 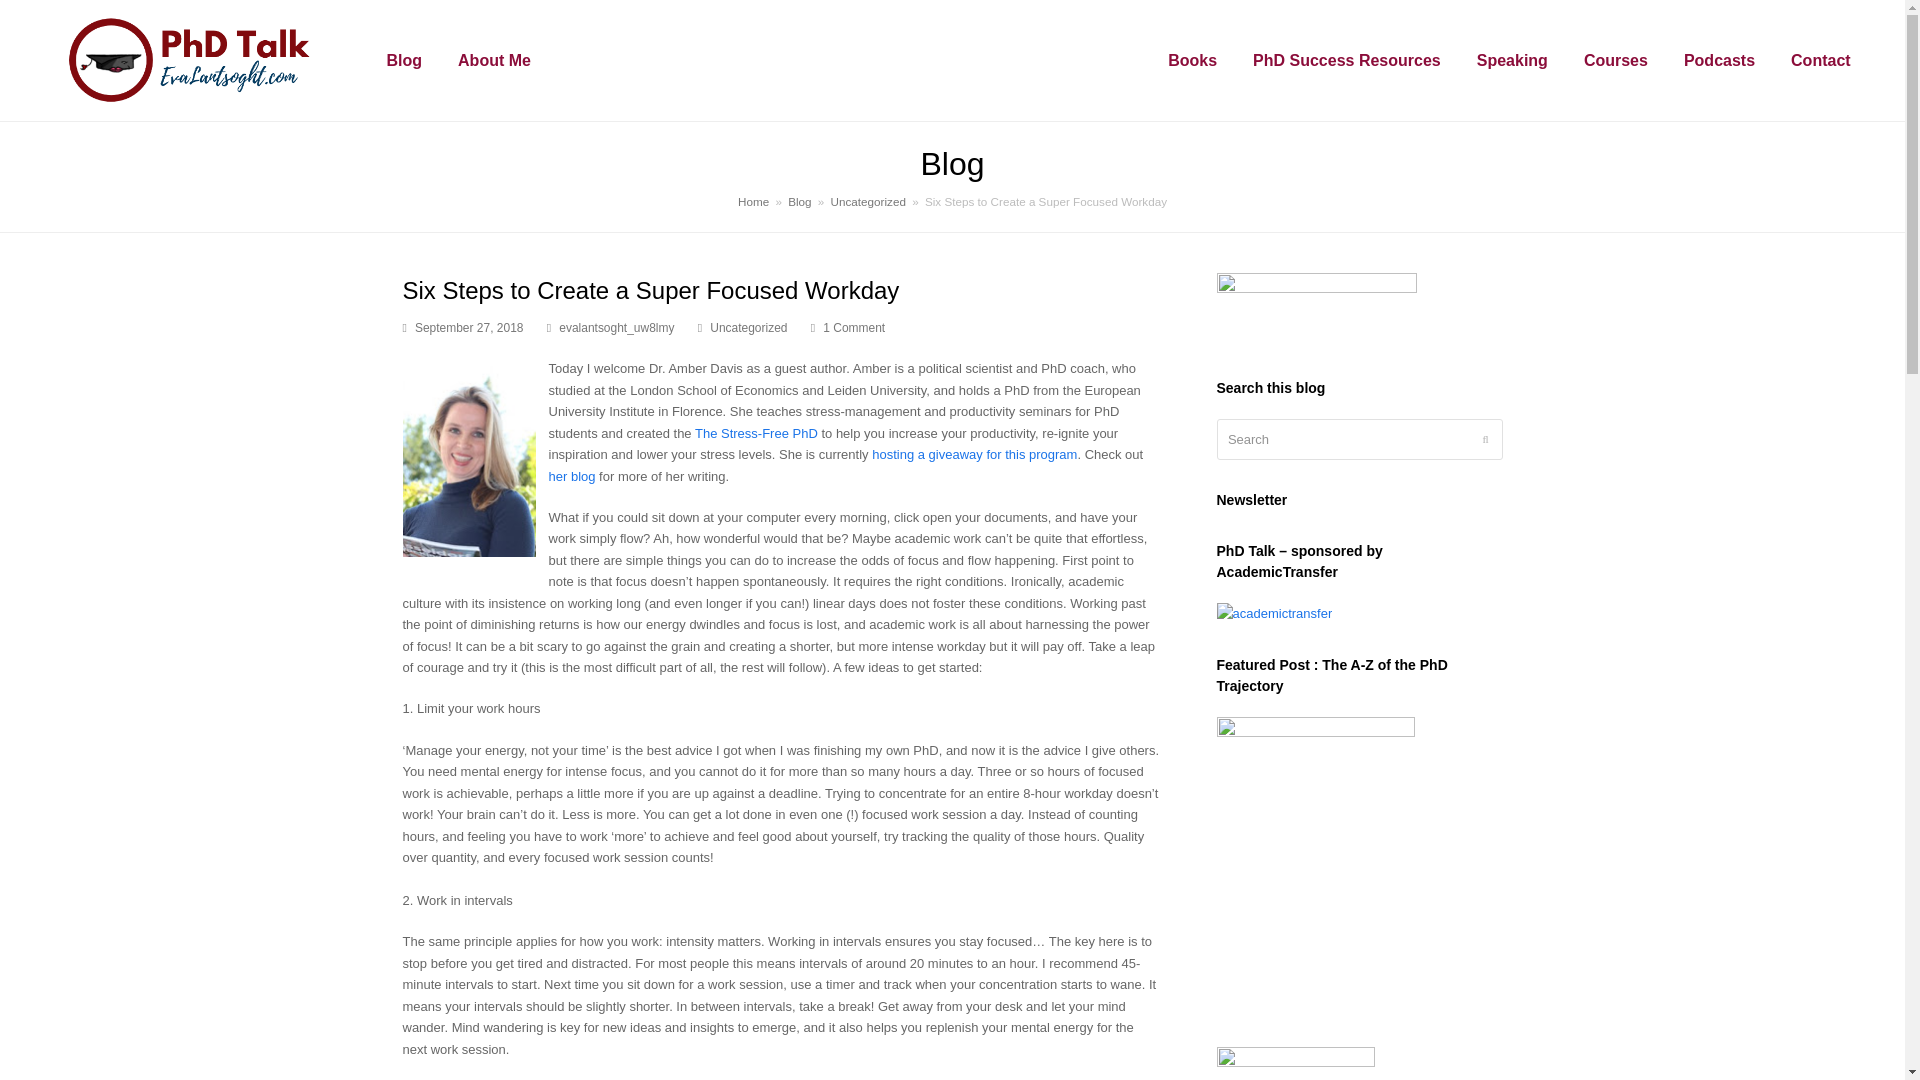 I want to click on Podcasts, so click(x=1719, y=60).